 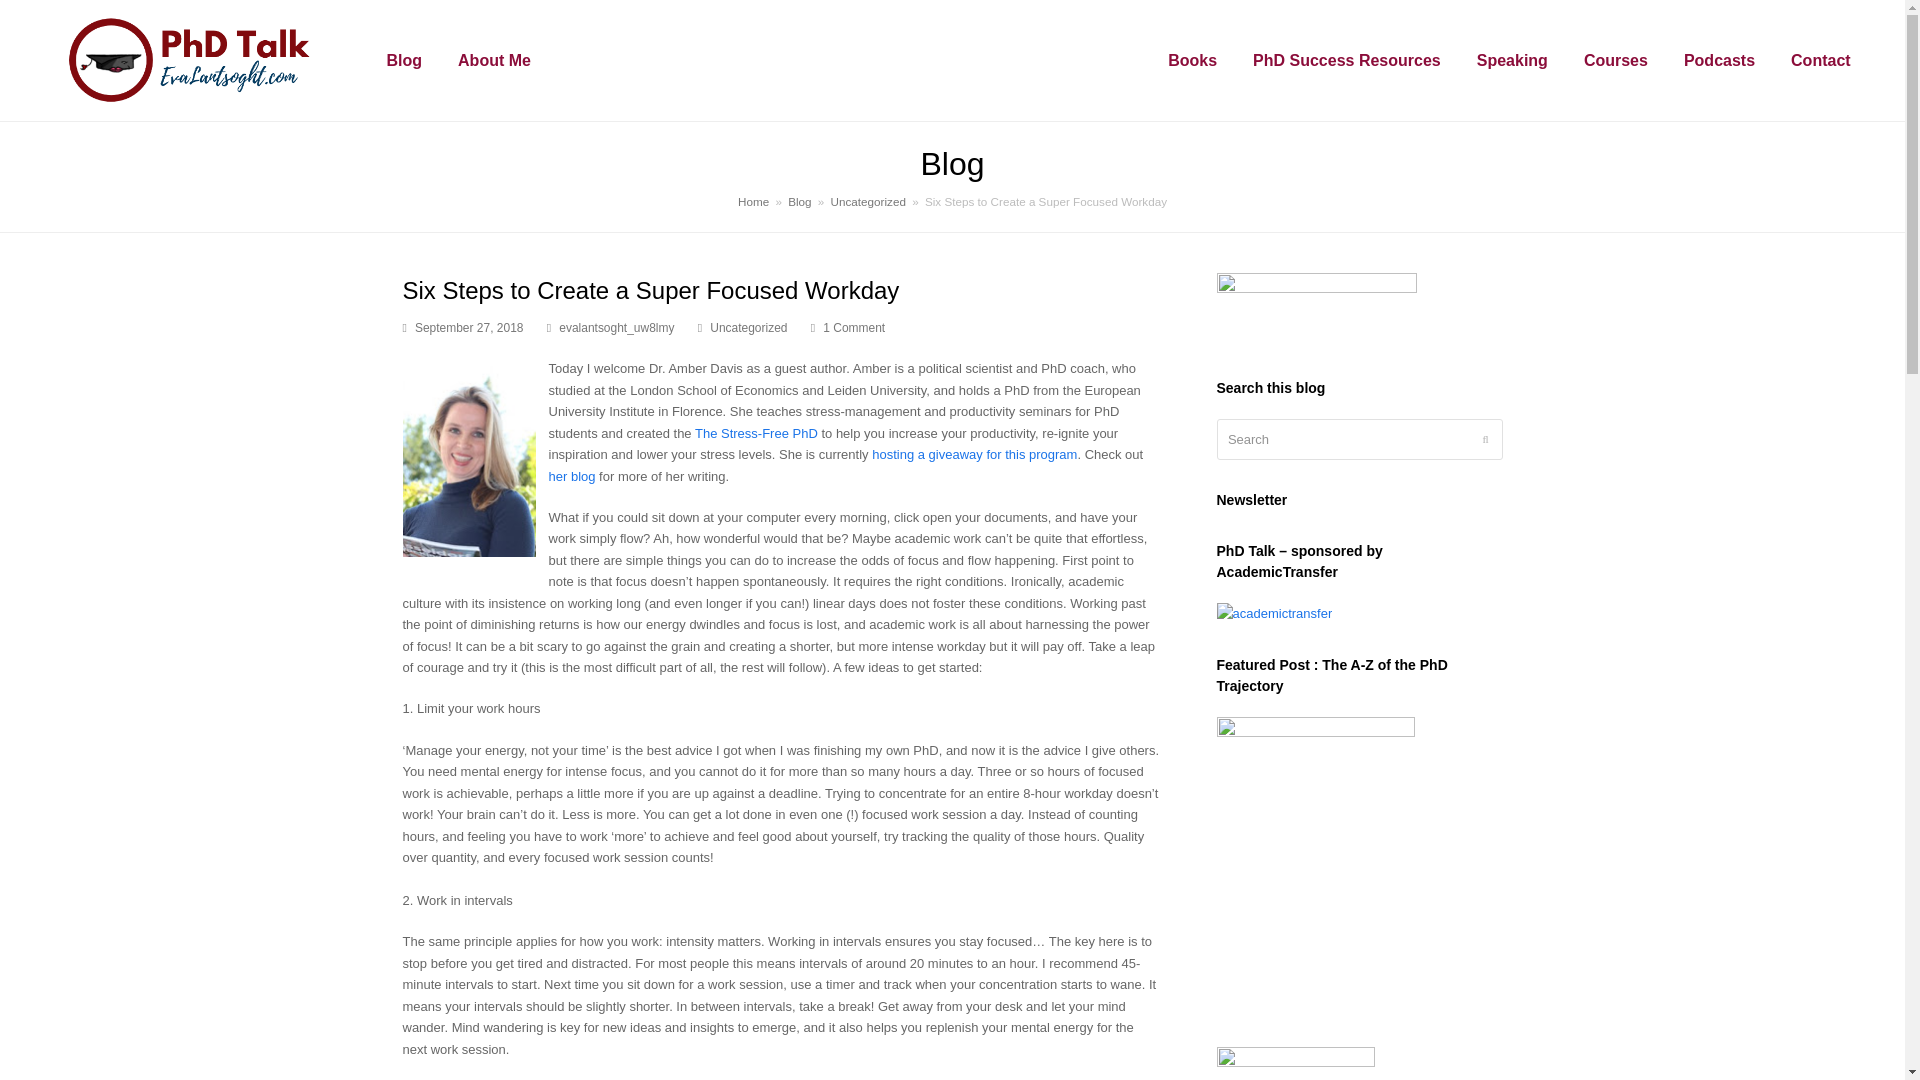 I want to click on Podcasts, so click(x=1719, y=60).